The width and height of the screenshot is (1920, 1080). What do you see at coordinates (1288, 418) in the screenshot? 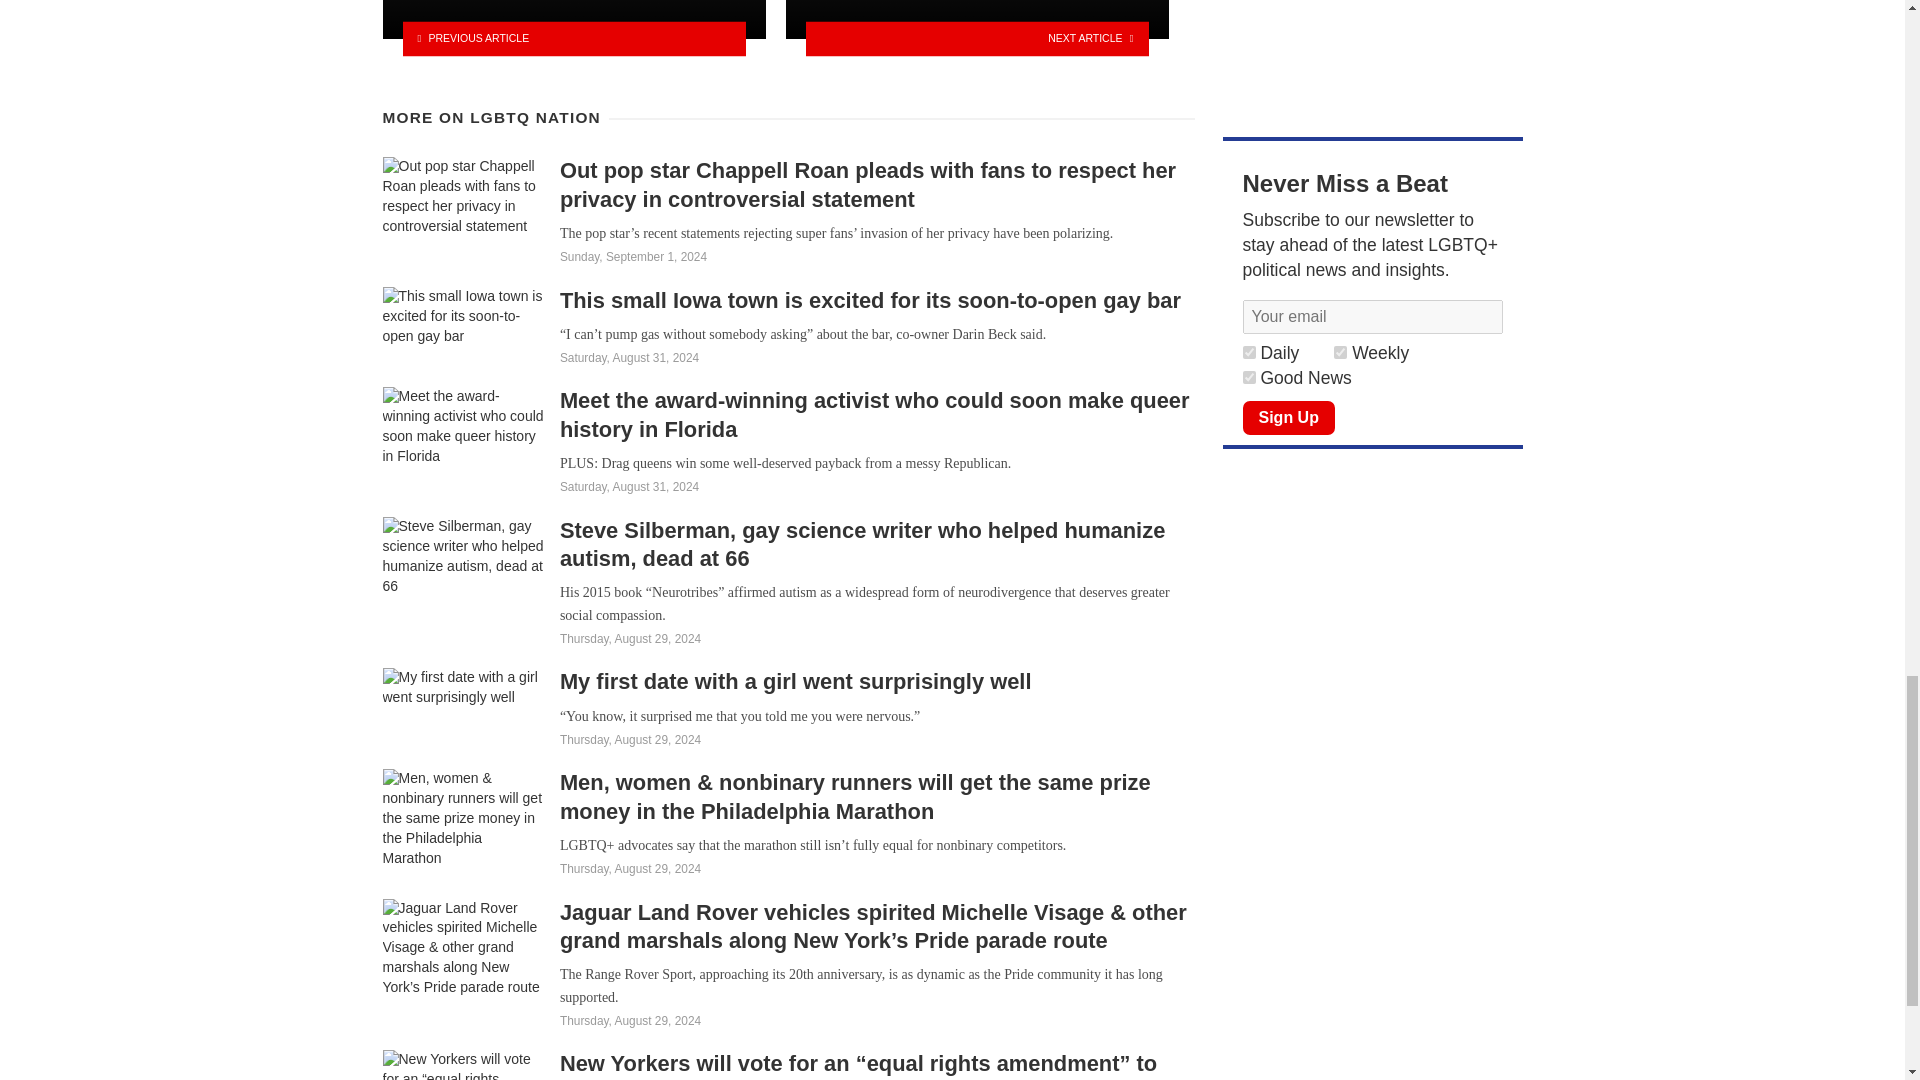
I see `Sign Up` at bounding box center [1288, 418].